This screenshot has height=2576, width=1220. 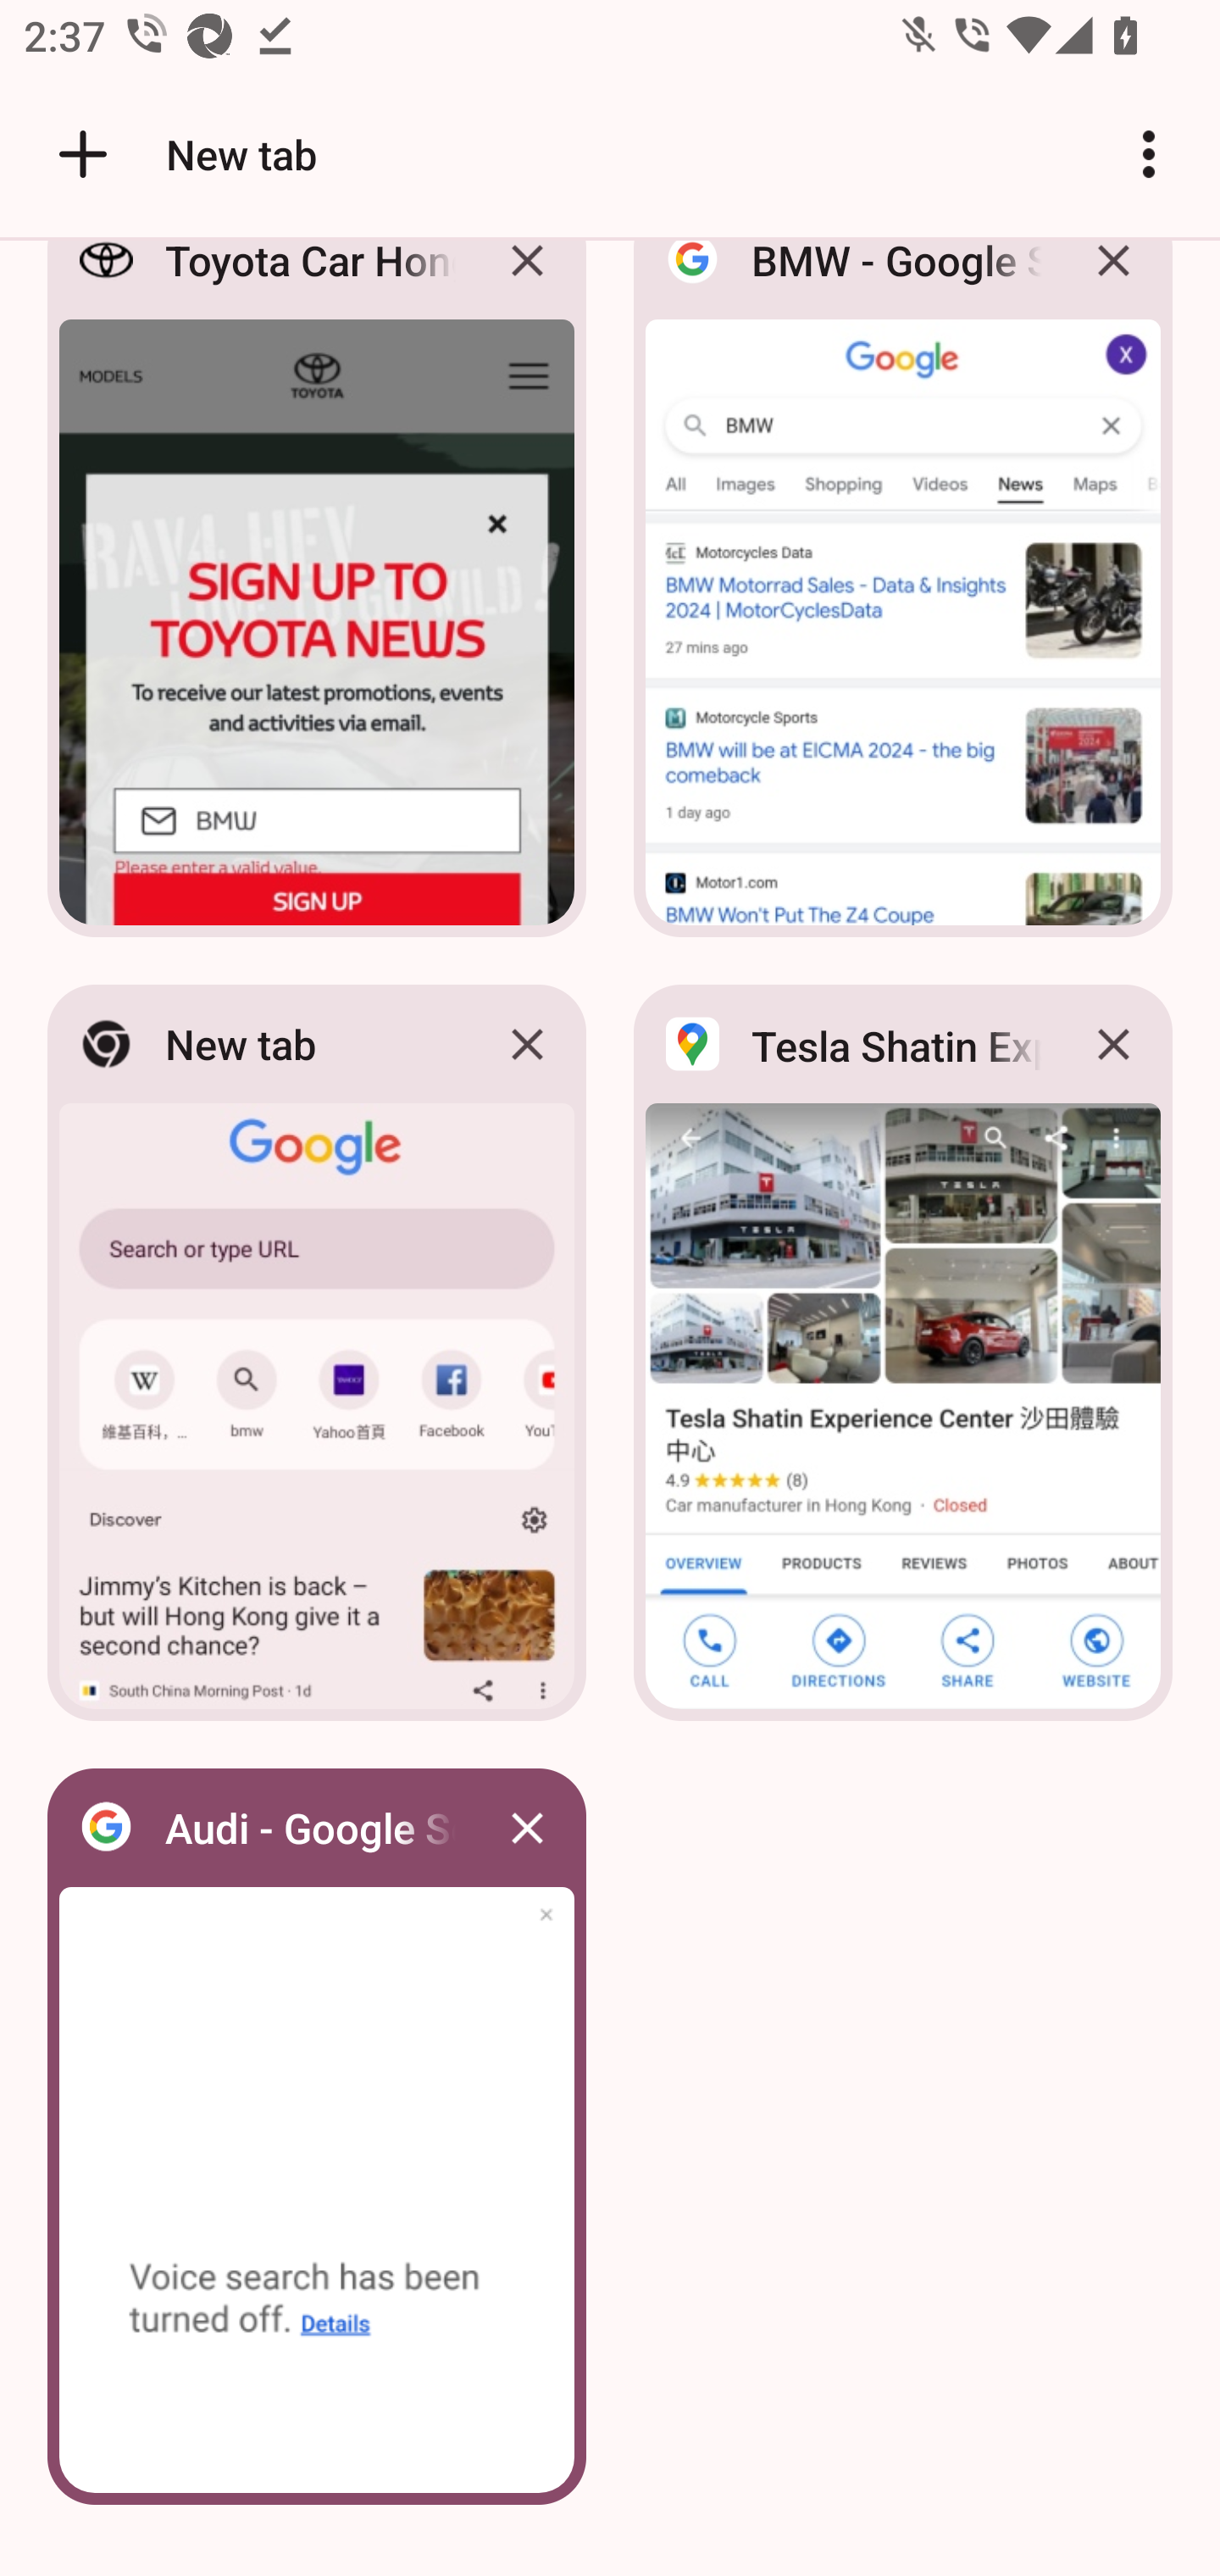 I want to click on Close New tab tab, so click(x=527, y=1044).